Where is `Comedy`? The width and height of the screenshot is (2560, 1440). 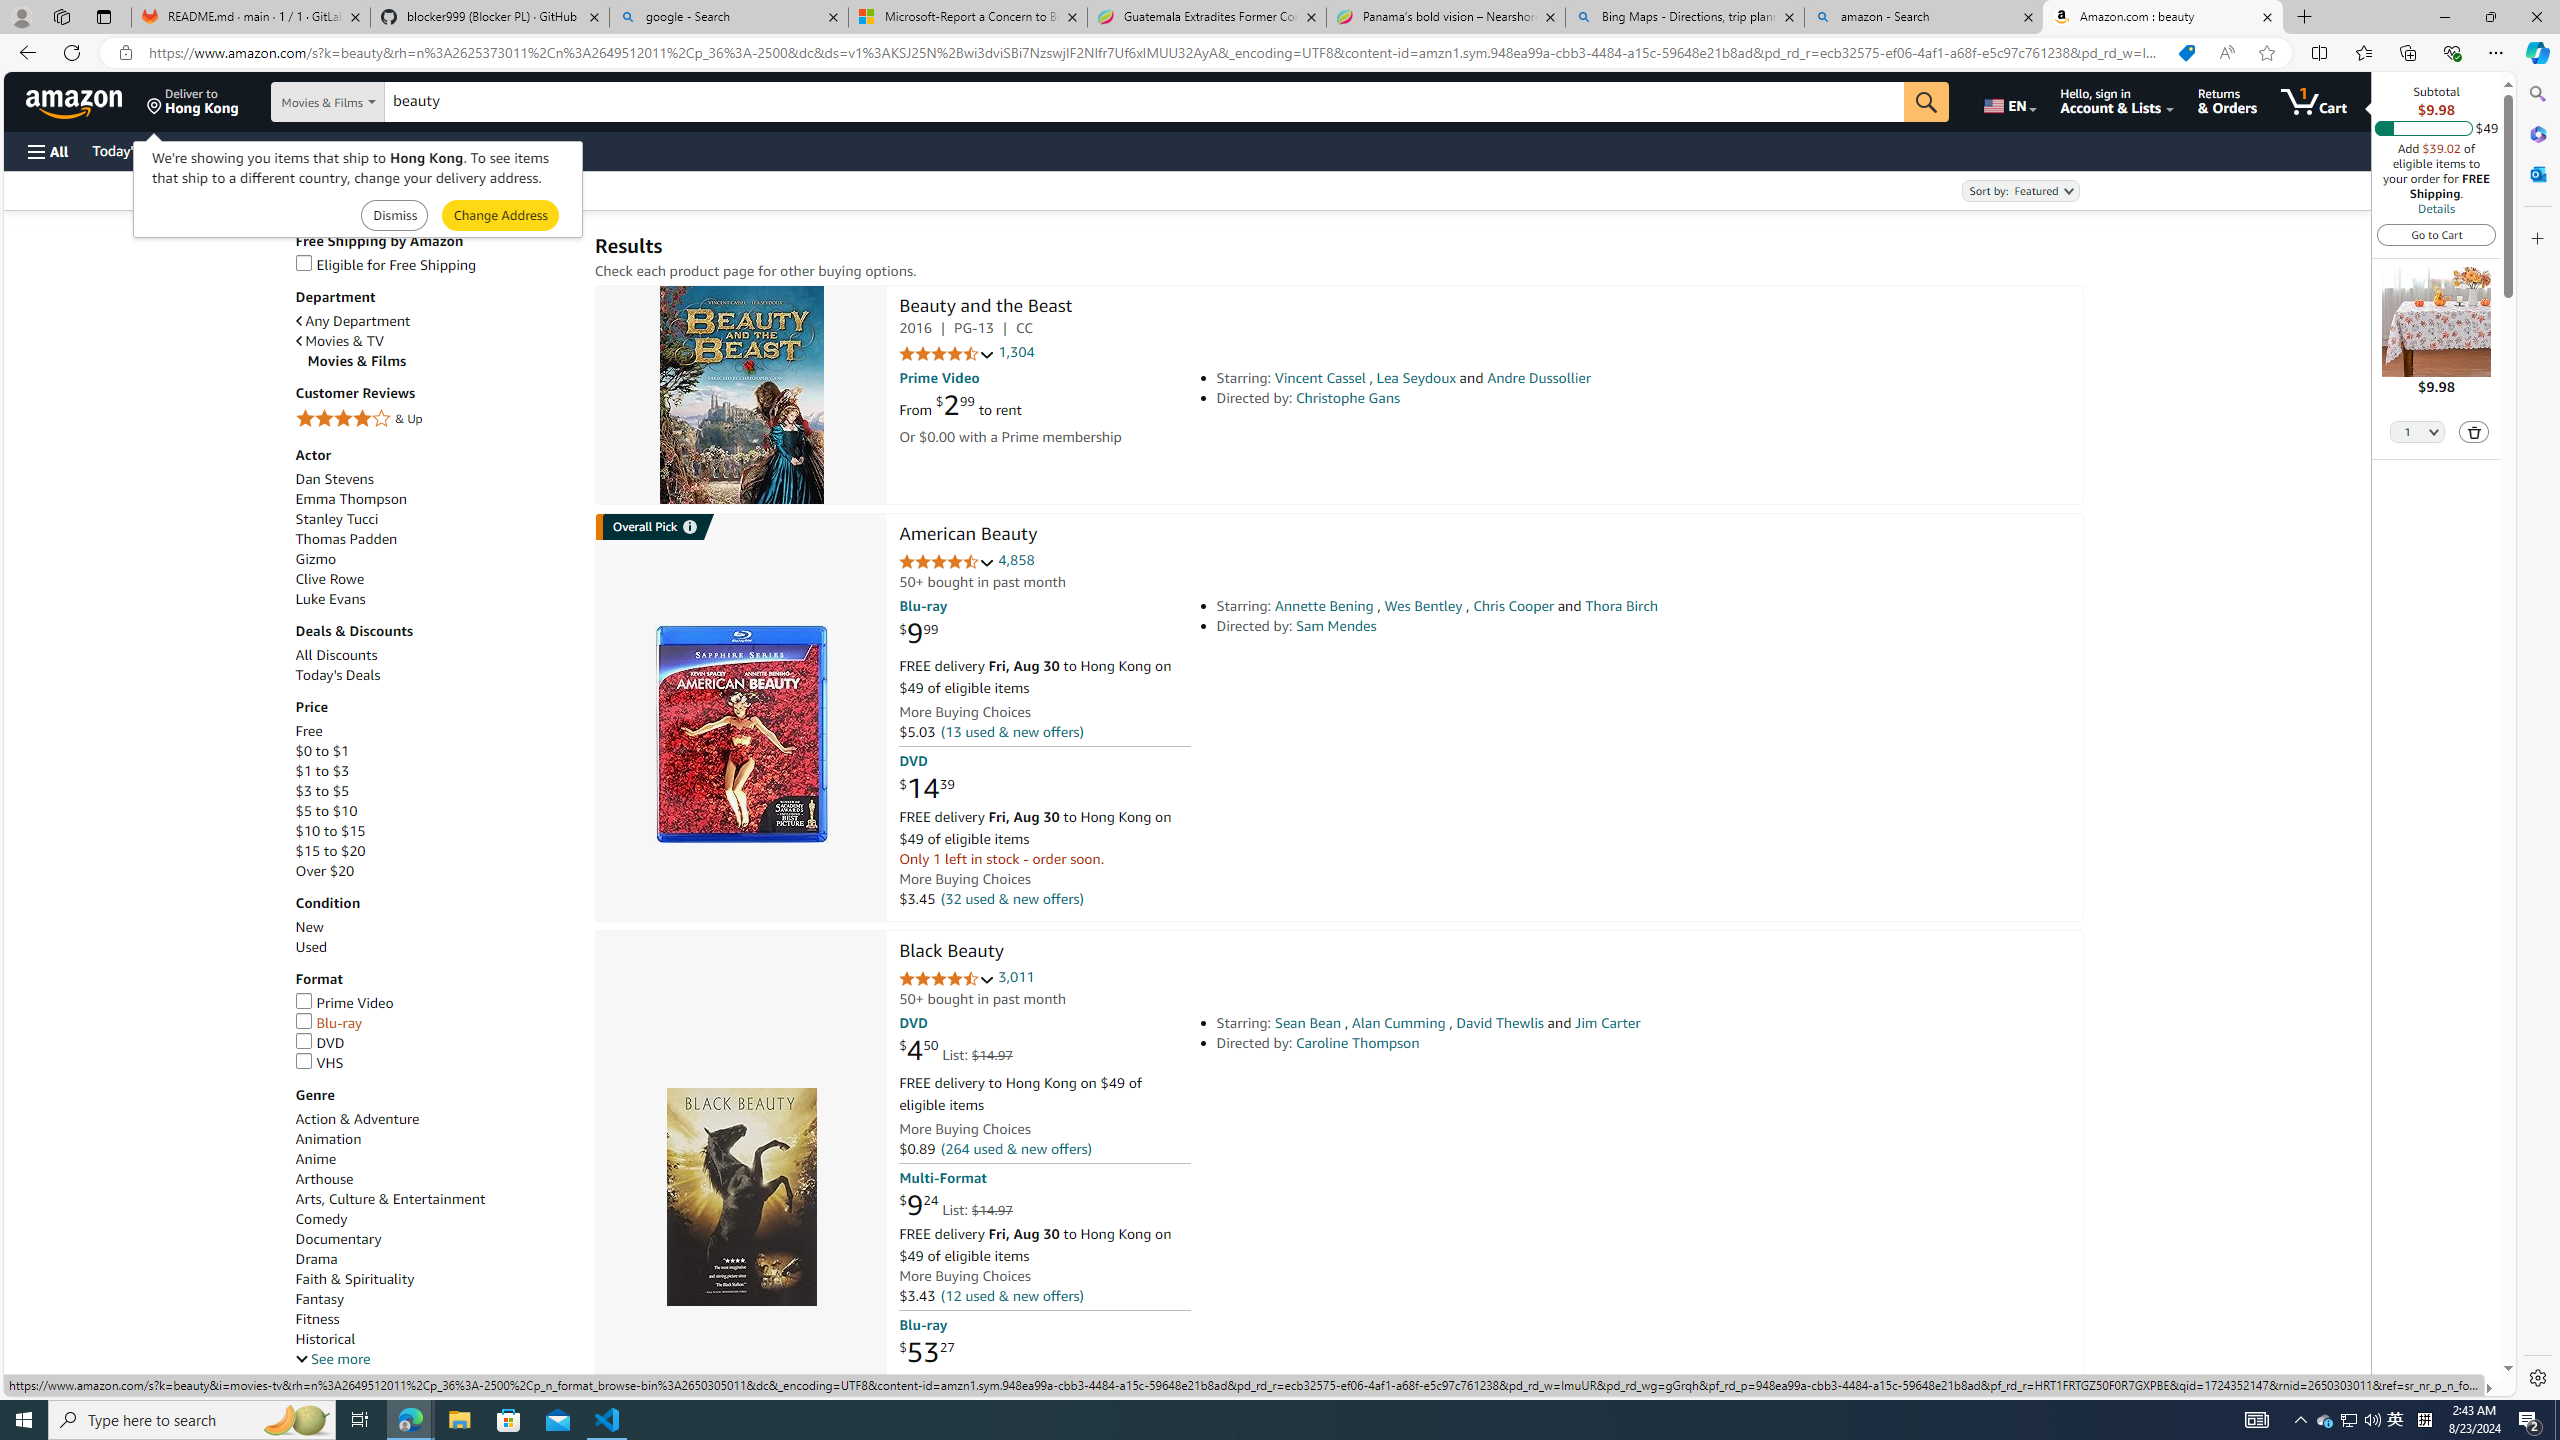
Comedy is located at coordinates (321, 1218).